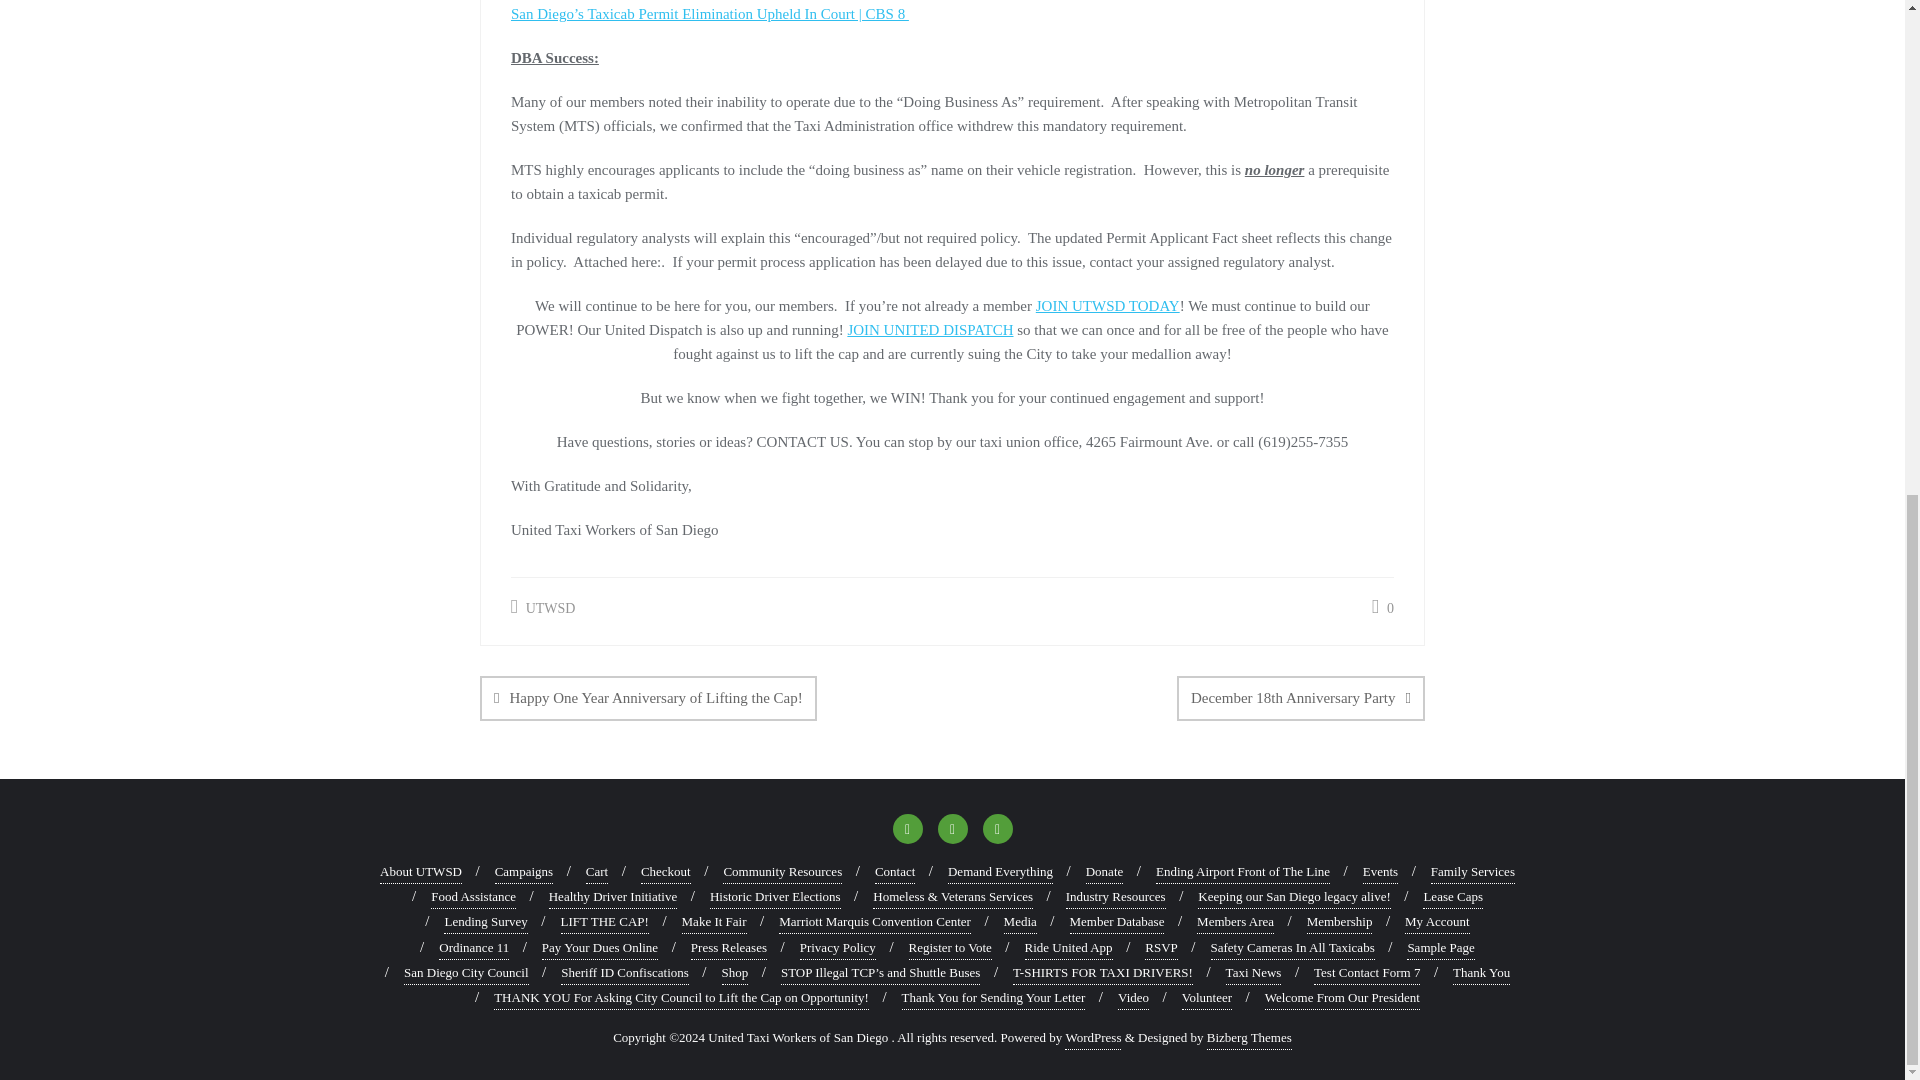 The image size is (1920, 1080). Describe the element at coordinates (648, 698) in the screenshot. I see `Happy One Year Anniversary of Lifting the Cap!` at that location.